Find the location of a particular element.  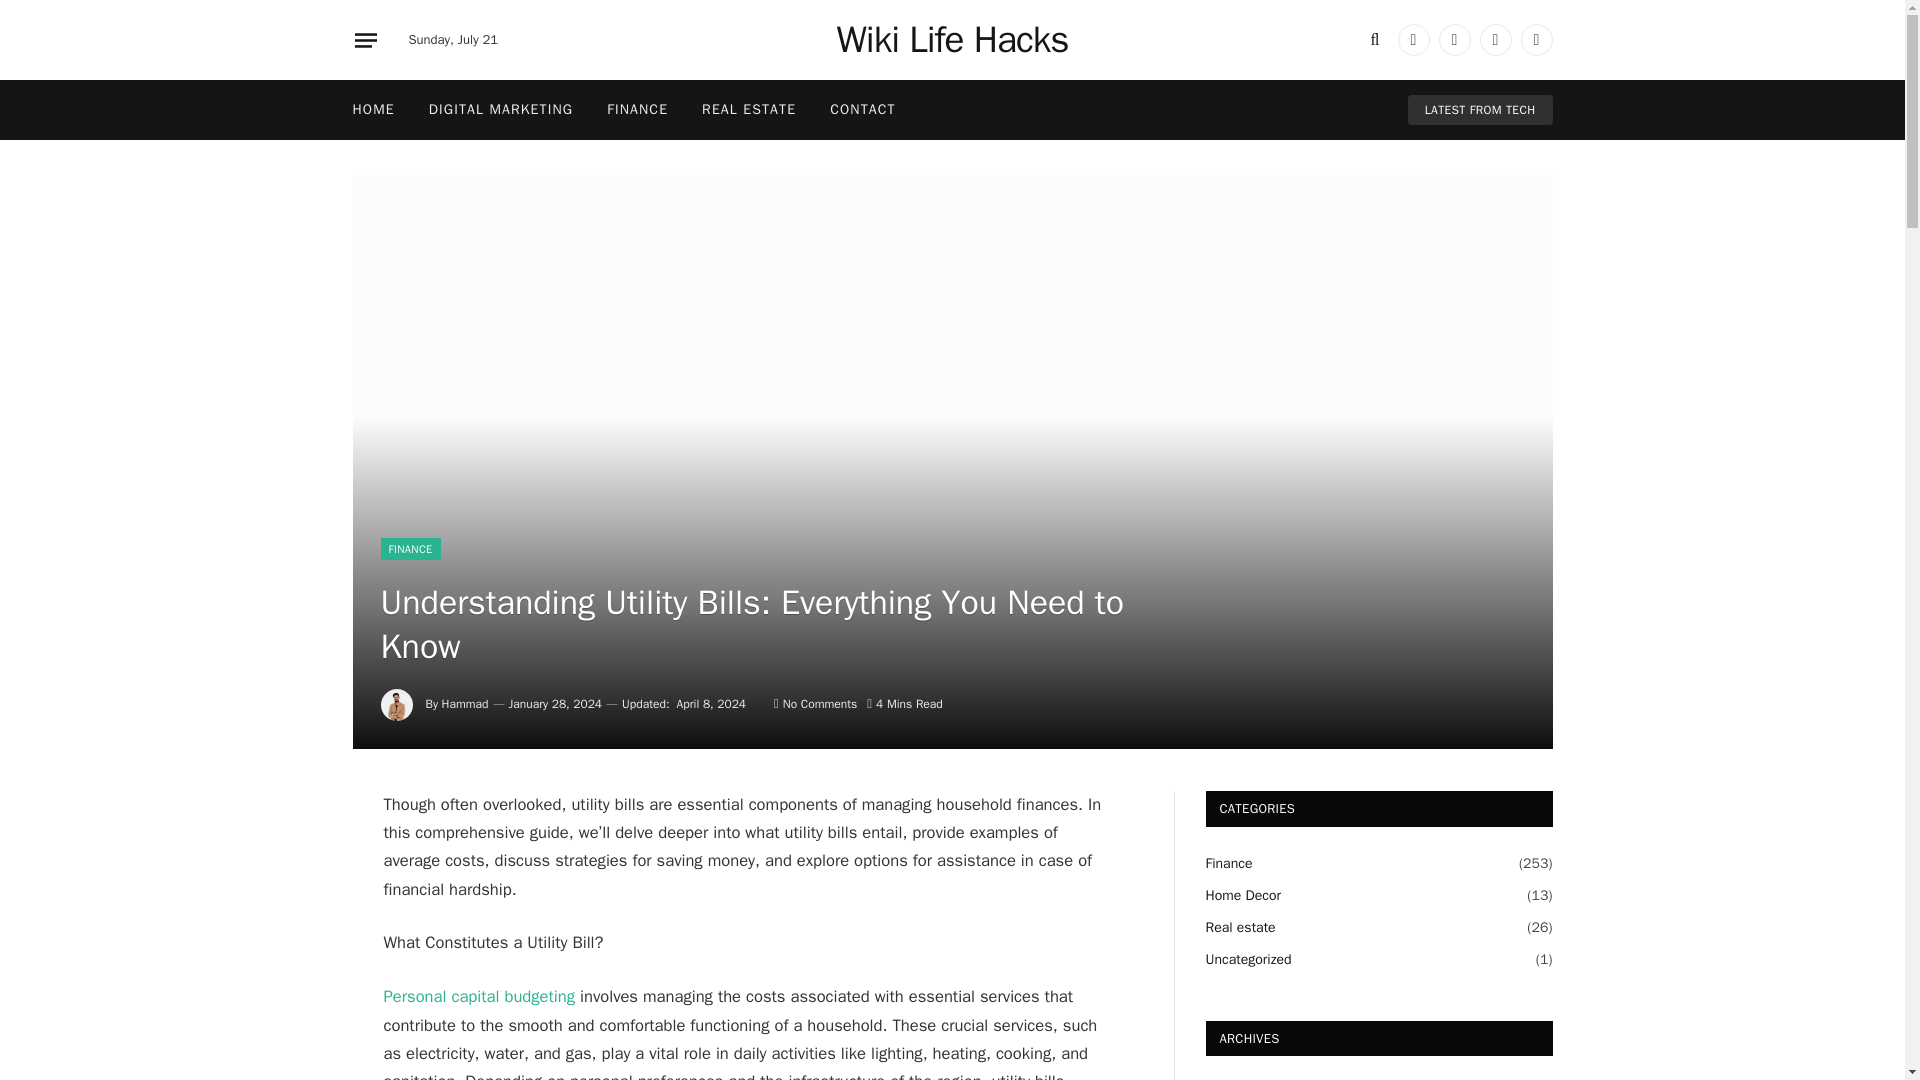

HOME is located at coordinates (374, 110).